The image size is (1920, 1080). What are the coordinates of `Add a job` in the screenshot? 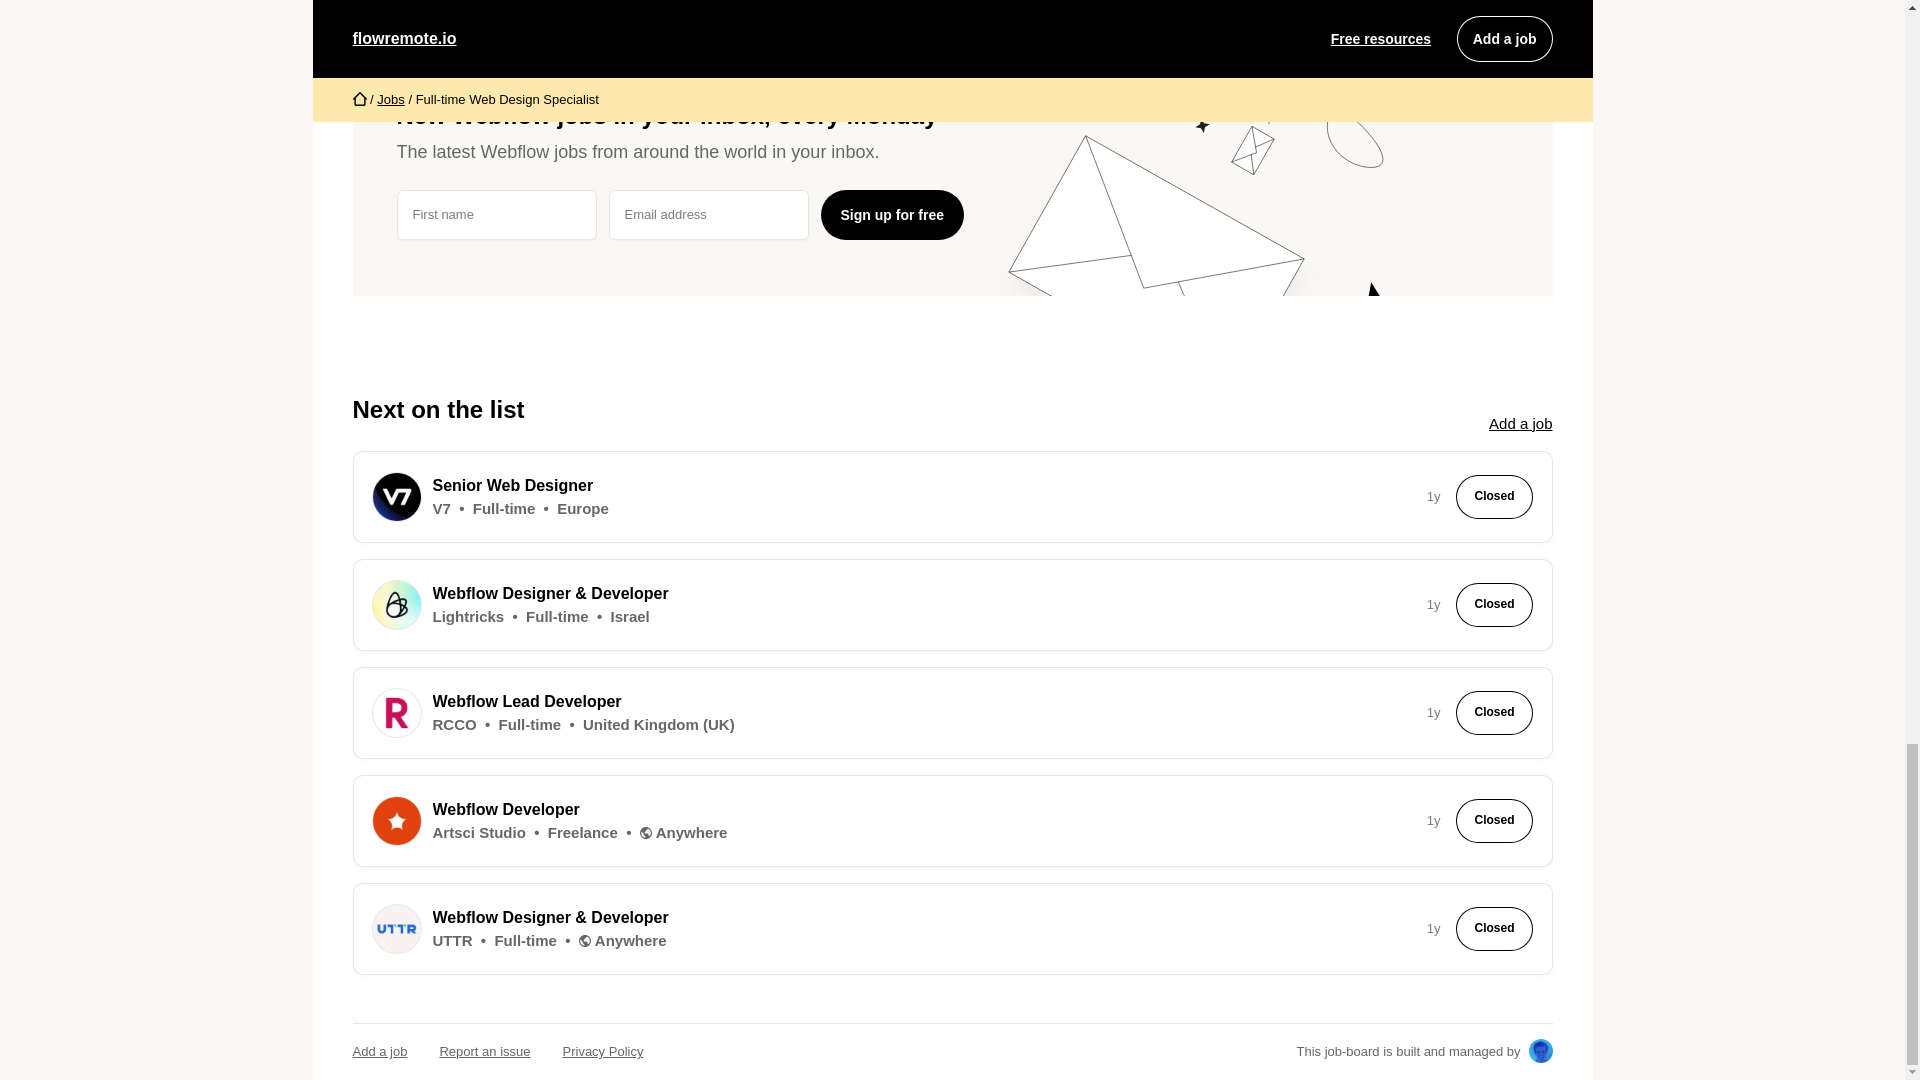 It's located at (1520, 423).